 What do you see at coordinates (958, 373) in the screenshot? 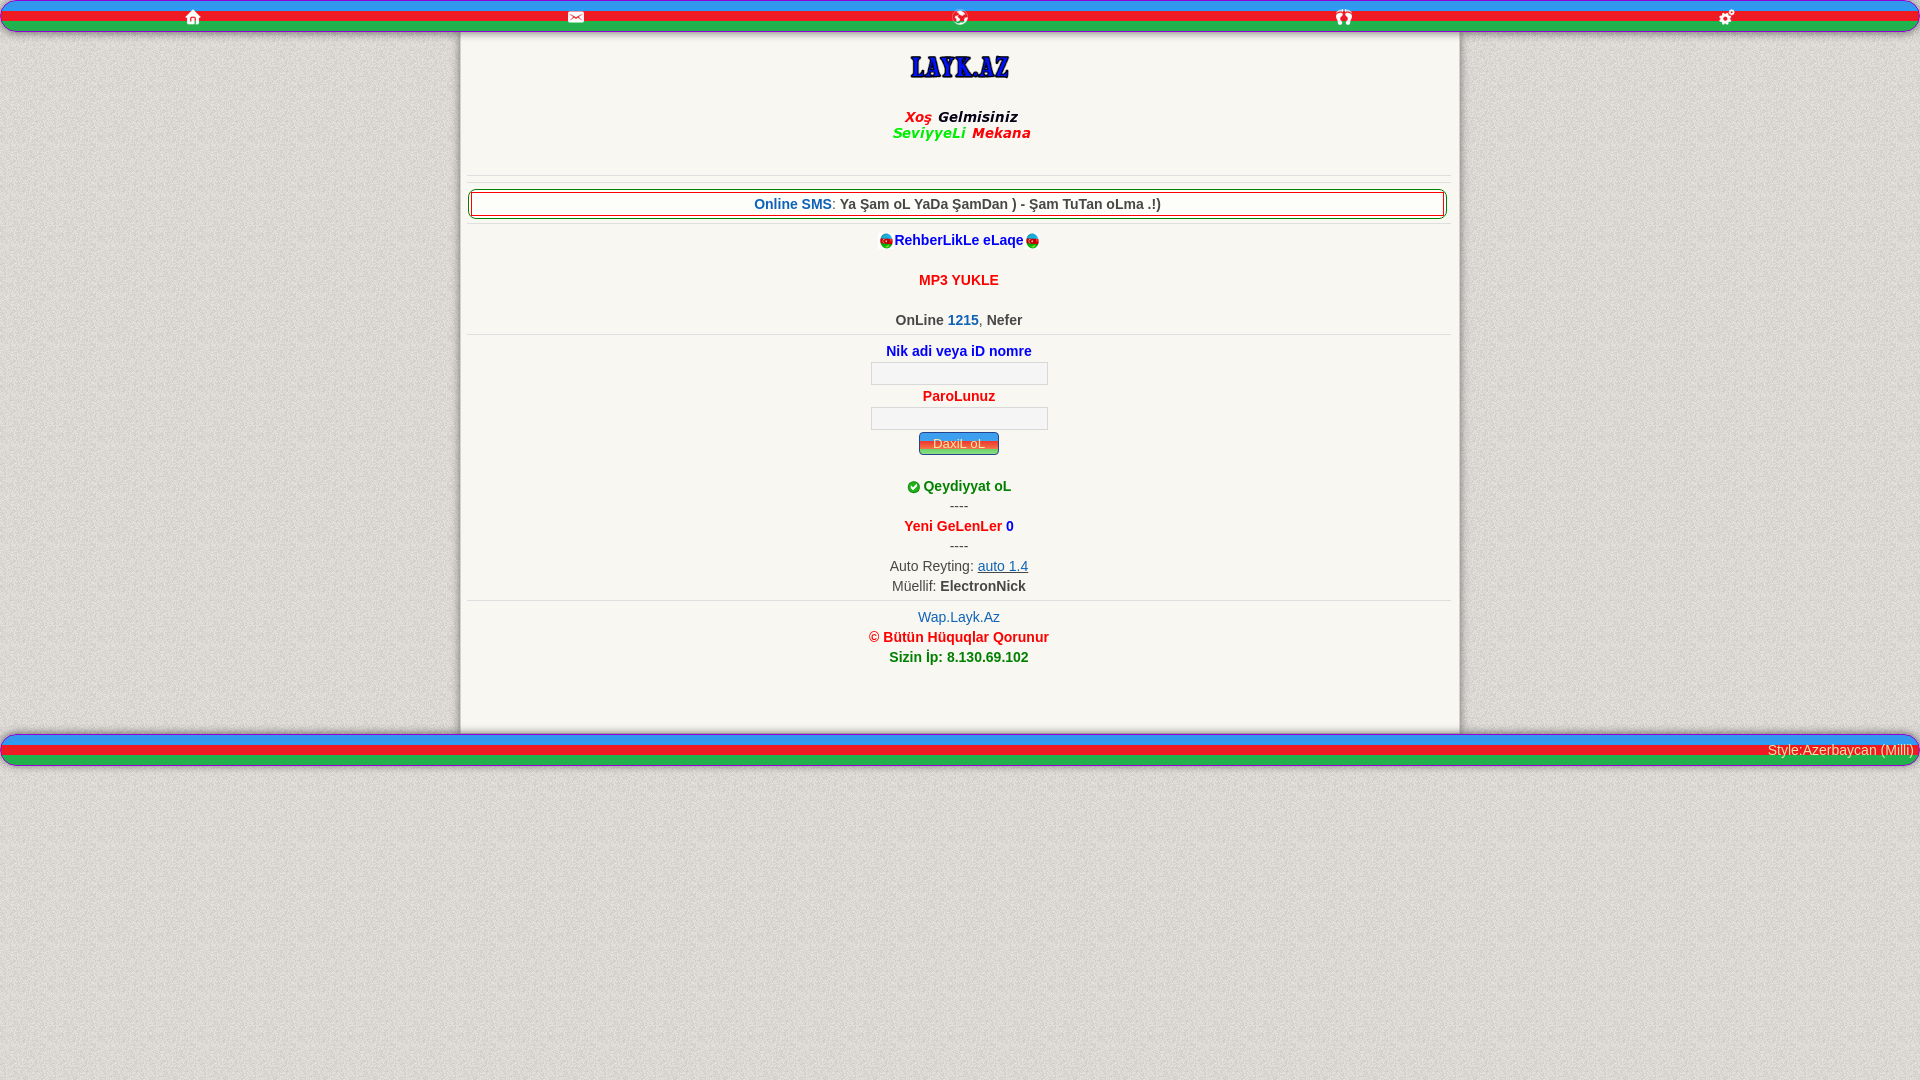
I see `nick` at bounding box center [958, 373].